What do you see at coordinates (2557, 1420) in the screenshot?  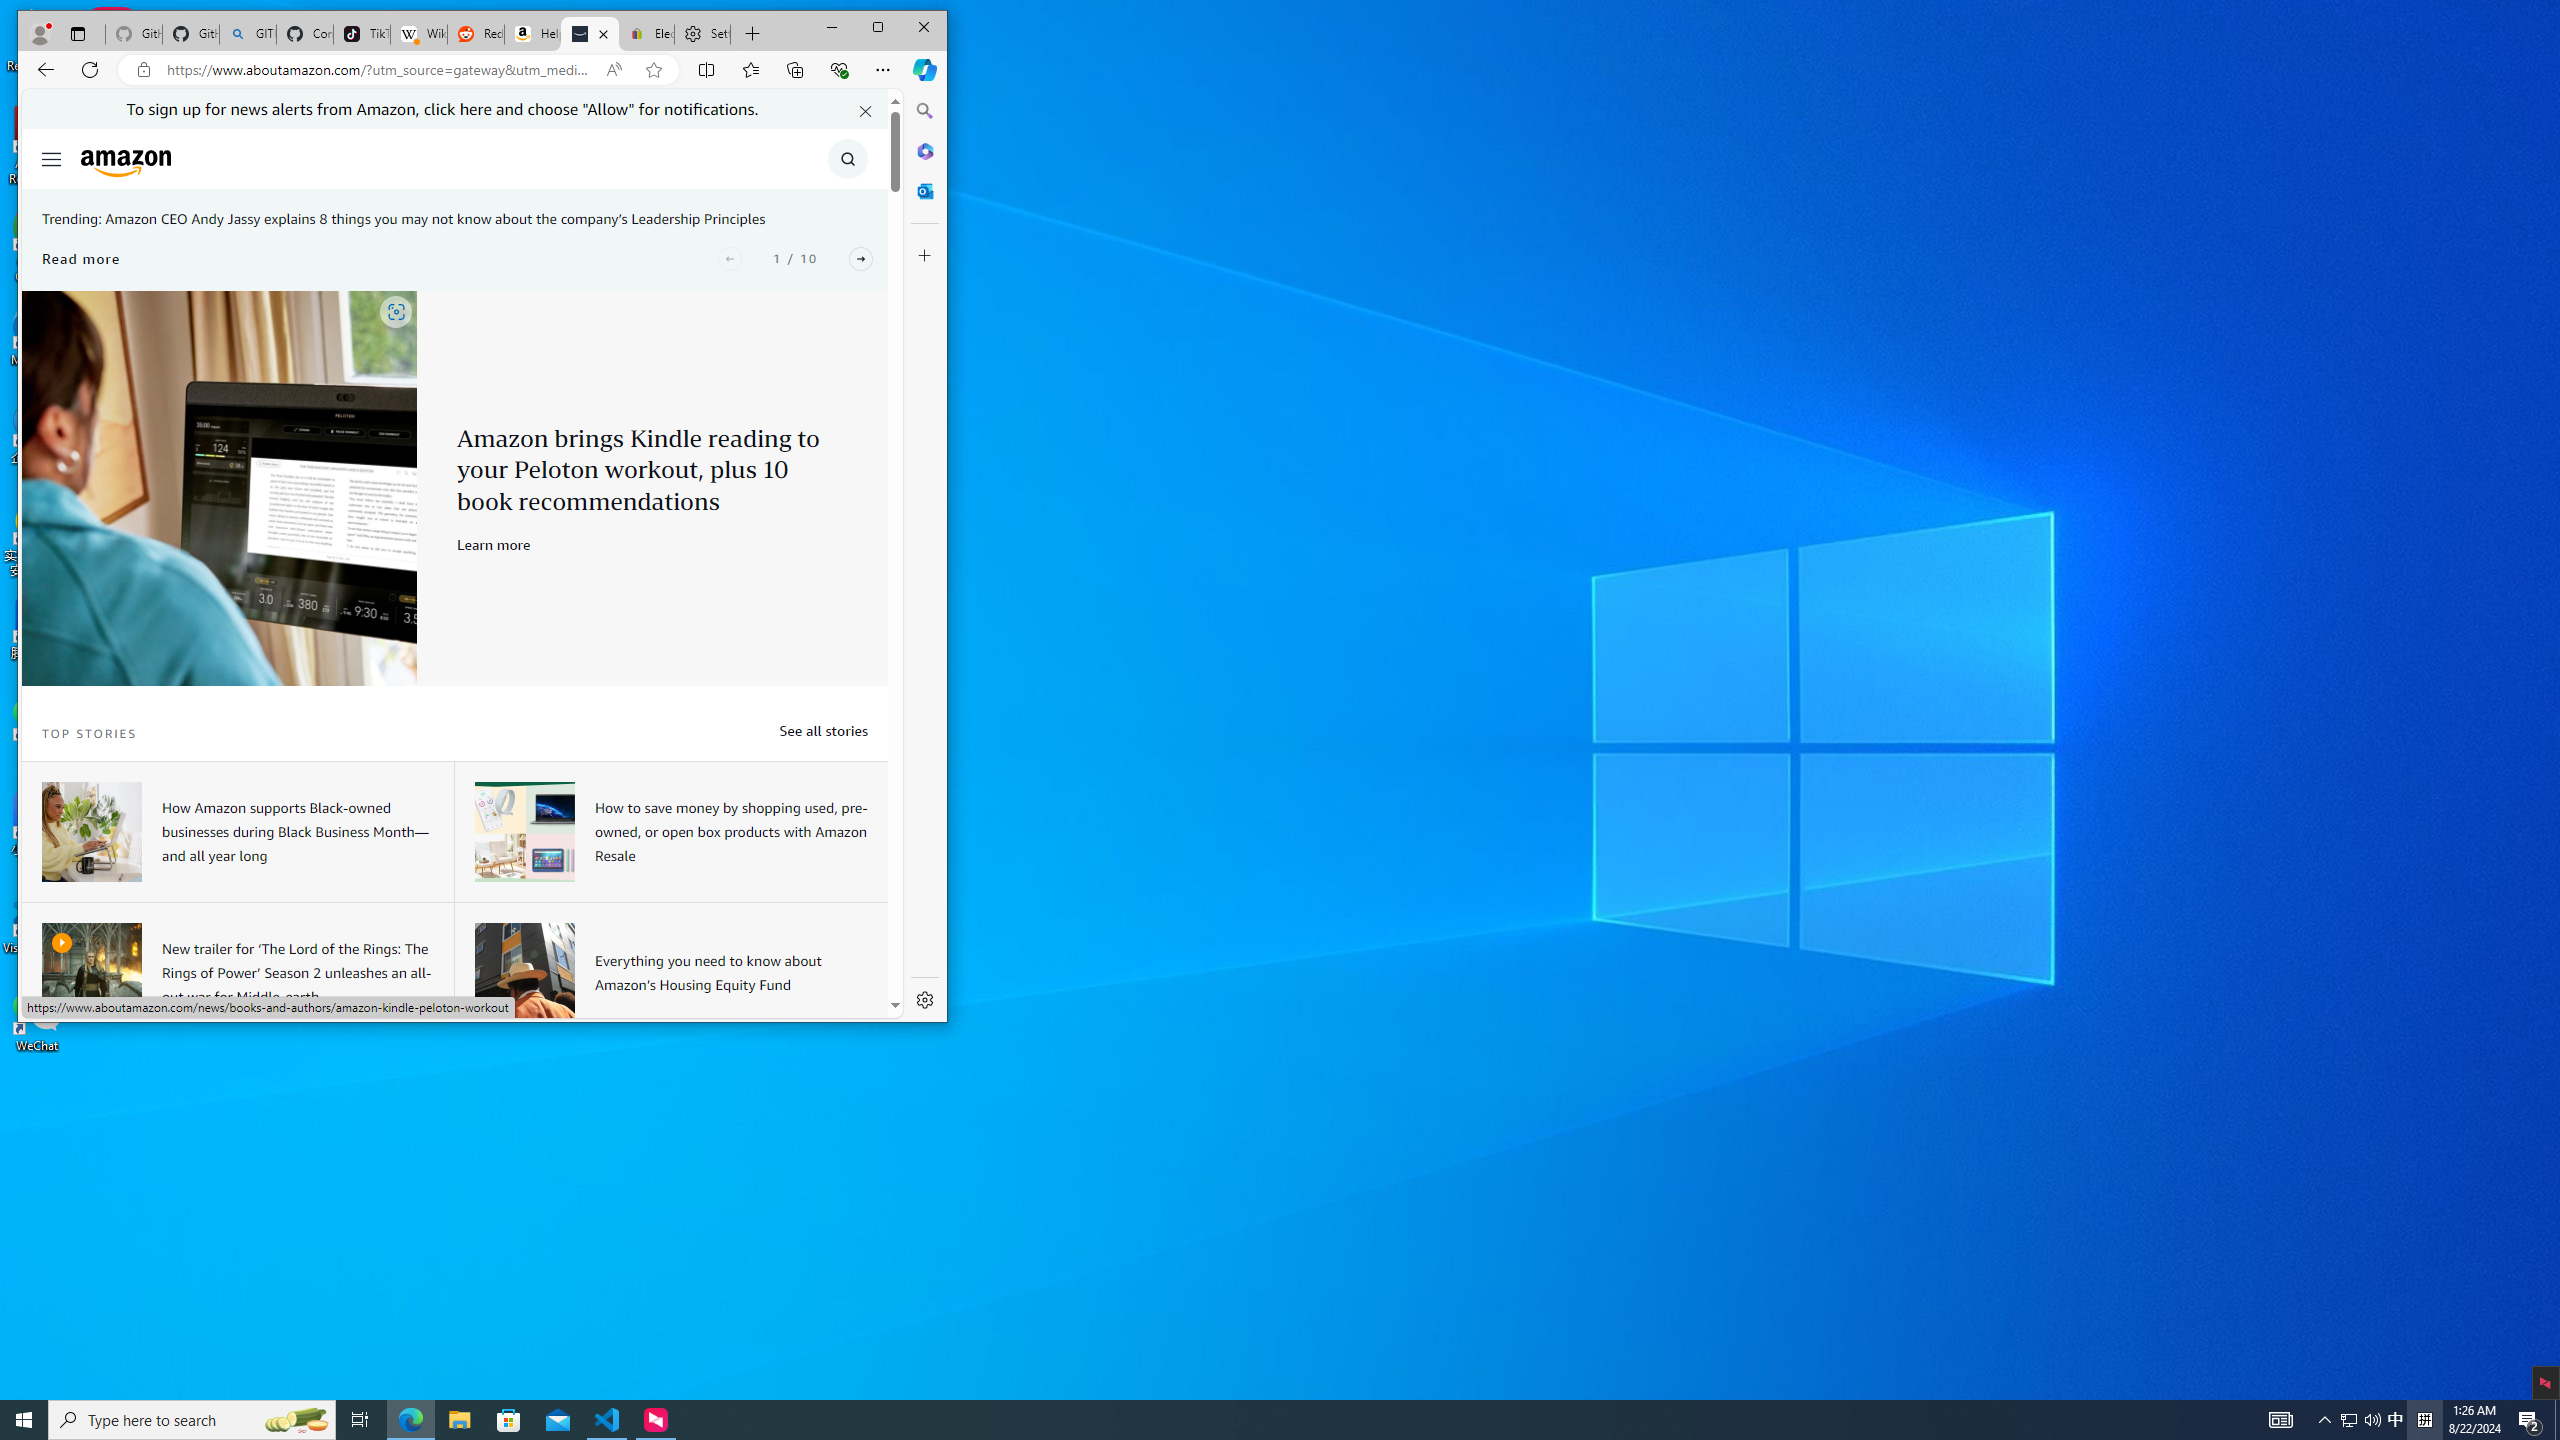 I see `About Amazon` at bounding box center [2557, 1420].